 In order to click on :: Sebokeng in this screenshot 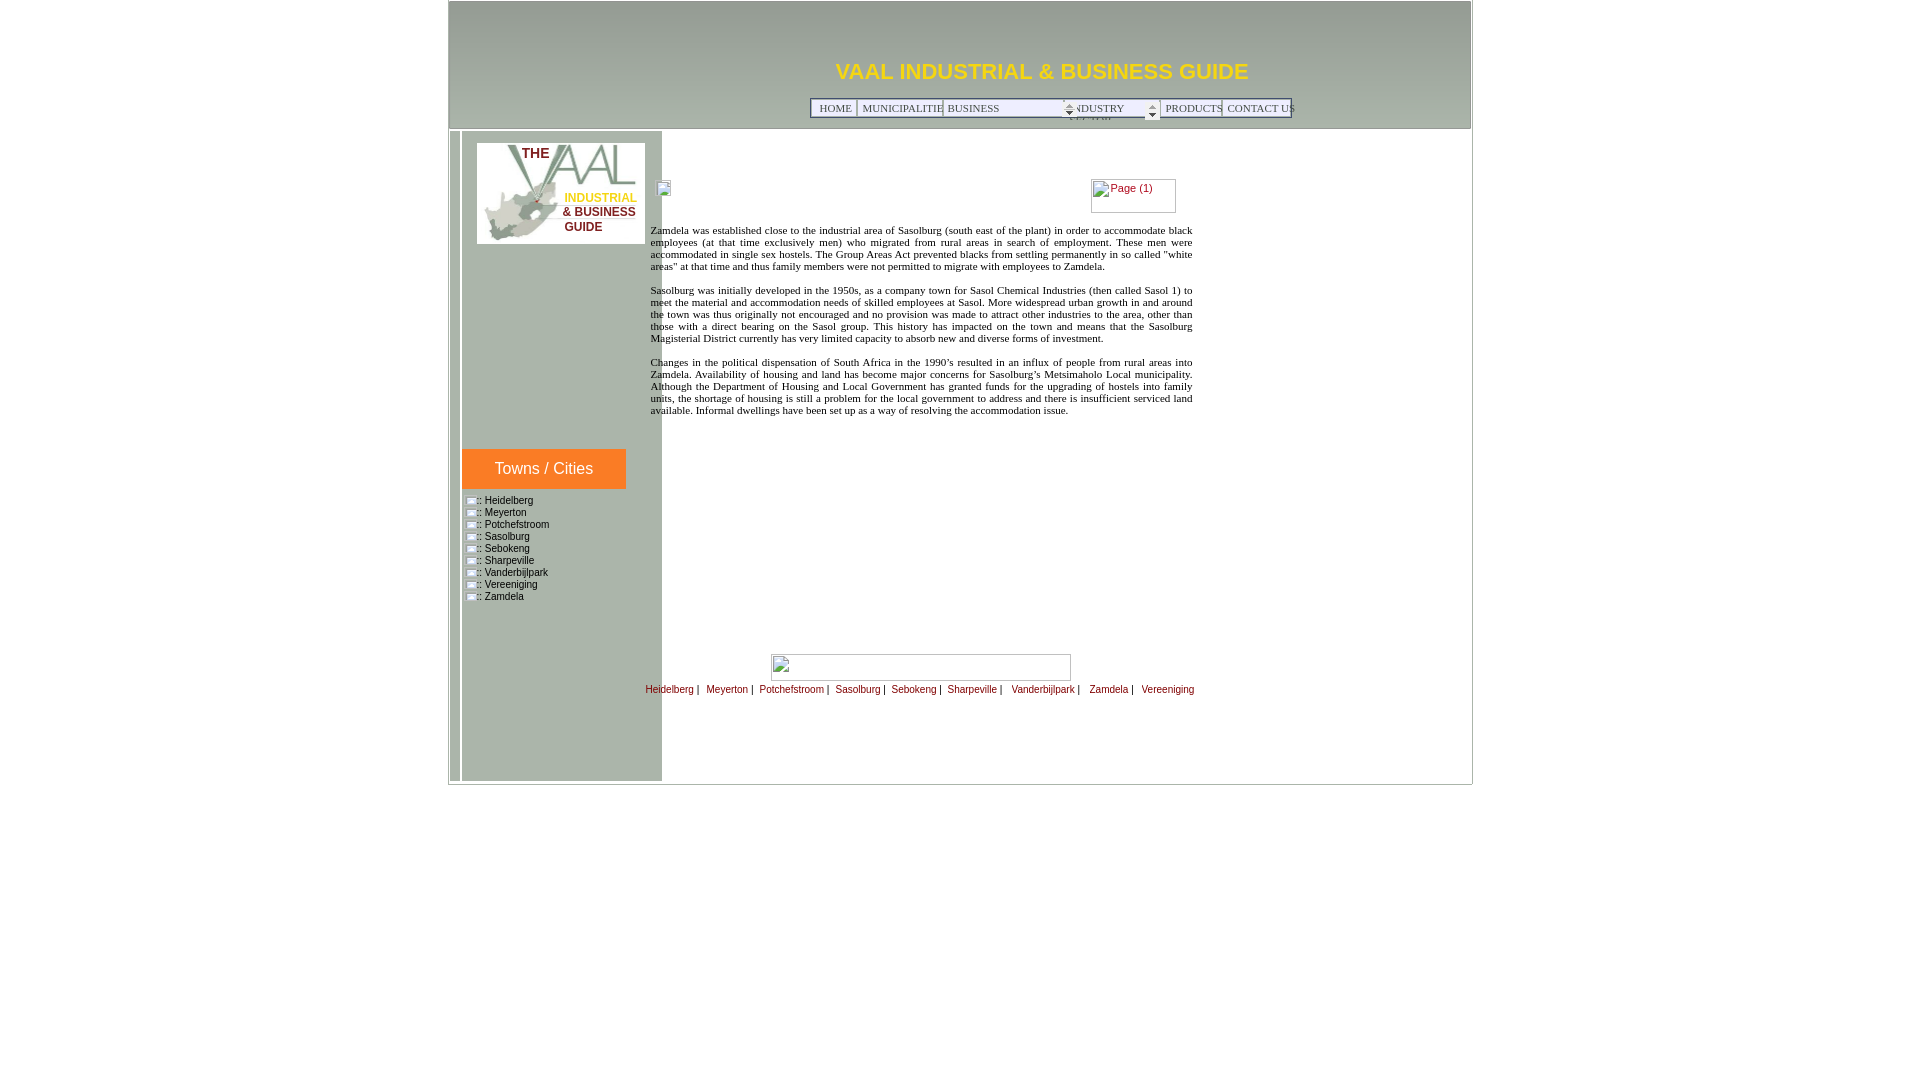, I will do `click(502, 548)`.